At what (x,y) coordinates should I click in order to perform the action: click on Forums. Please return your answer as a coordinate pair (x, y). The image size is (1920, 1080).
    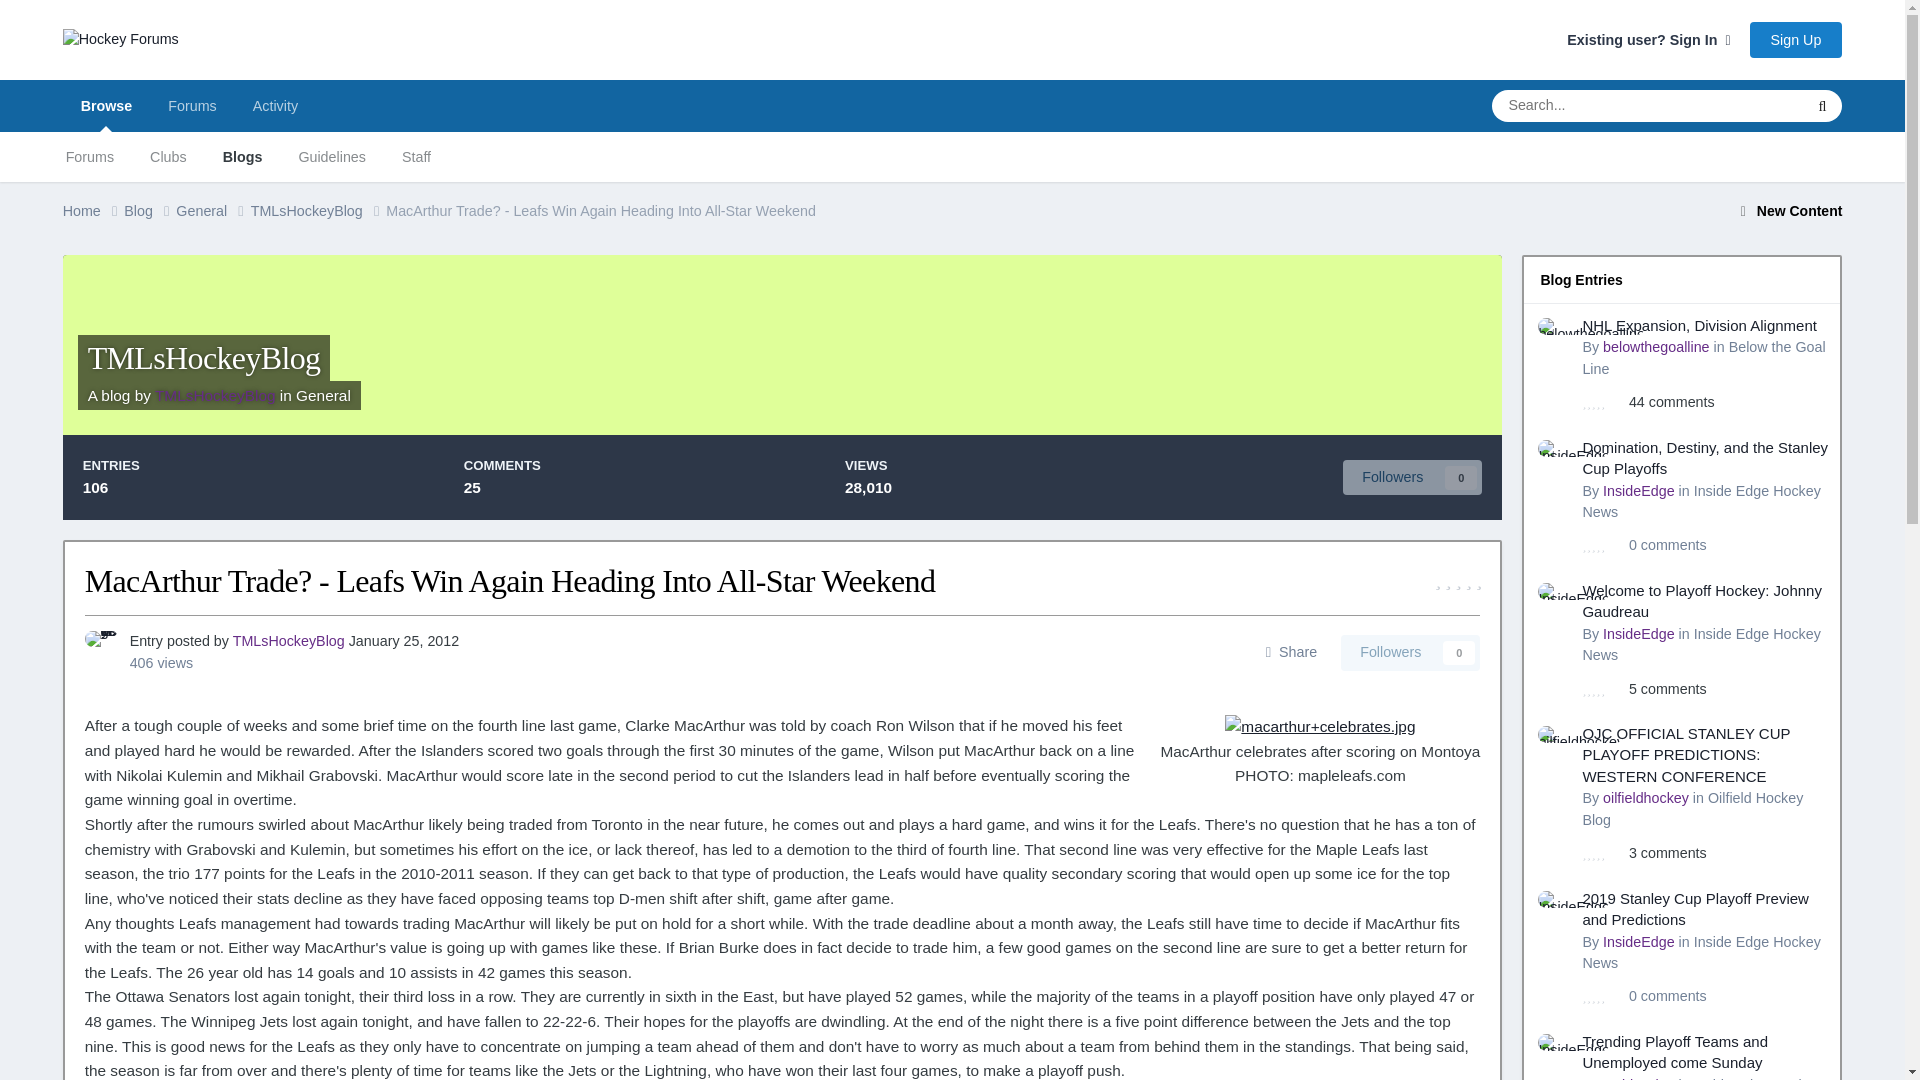
    Looking at the image, I should click on (192, 105).